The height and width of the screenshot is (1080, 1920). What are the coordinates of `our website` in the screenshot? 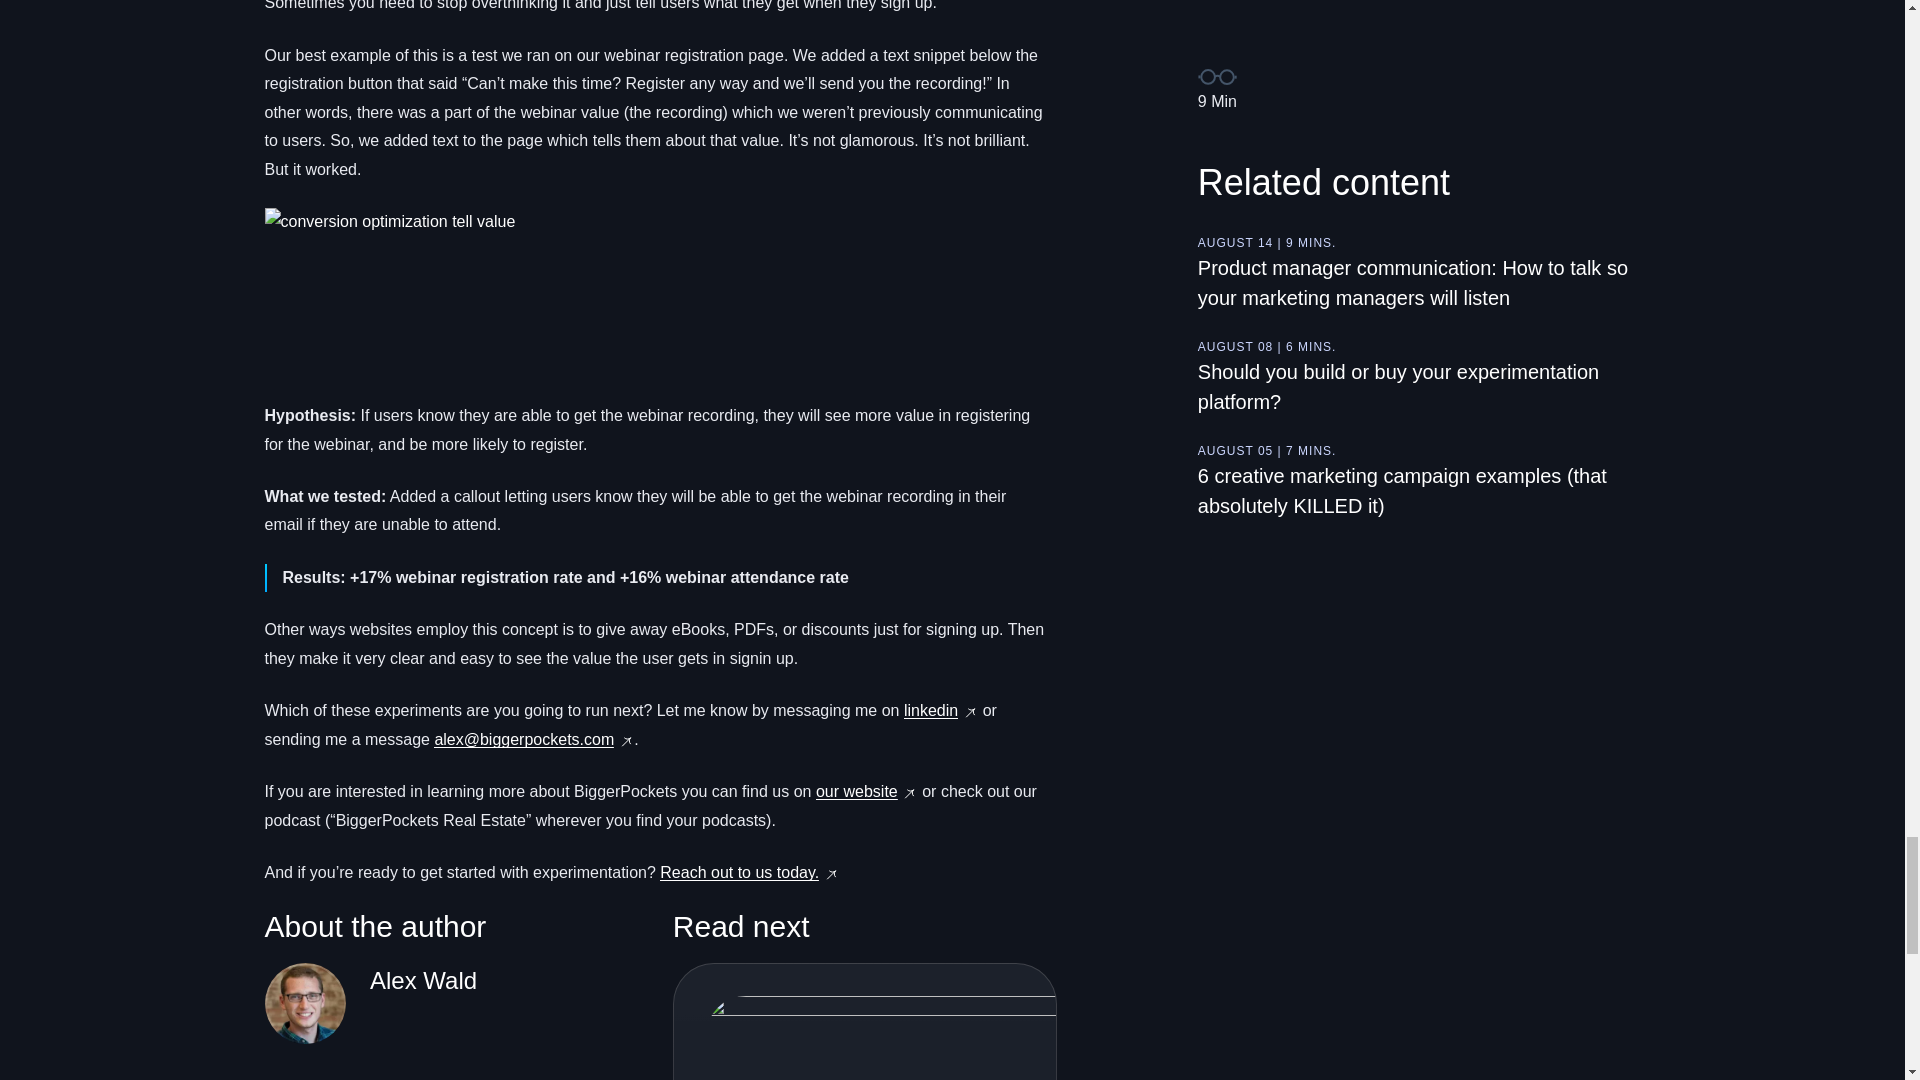 It's located at (857, 792).